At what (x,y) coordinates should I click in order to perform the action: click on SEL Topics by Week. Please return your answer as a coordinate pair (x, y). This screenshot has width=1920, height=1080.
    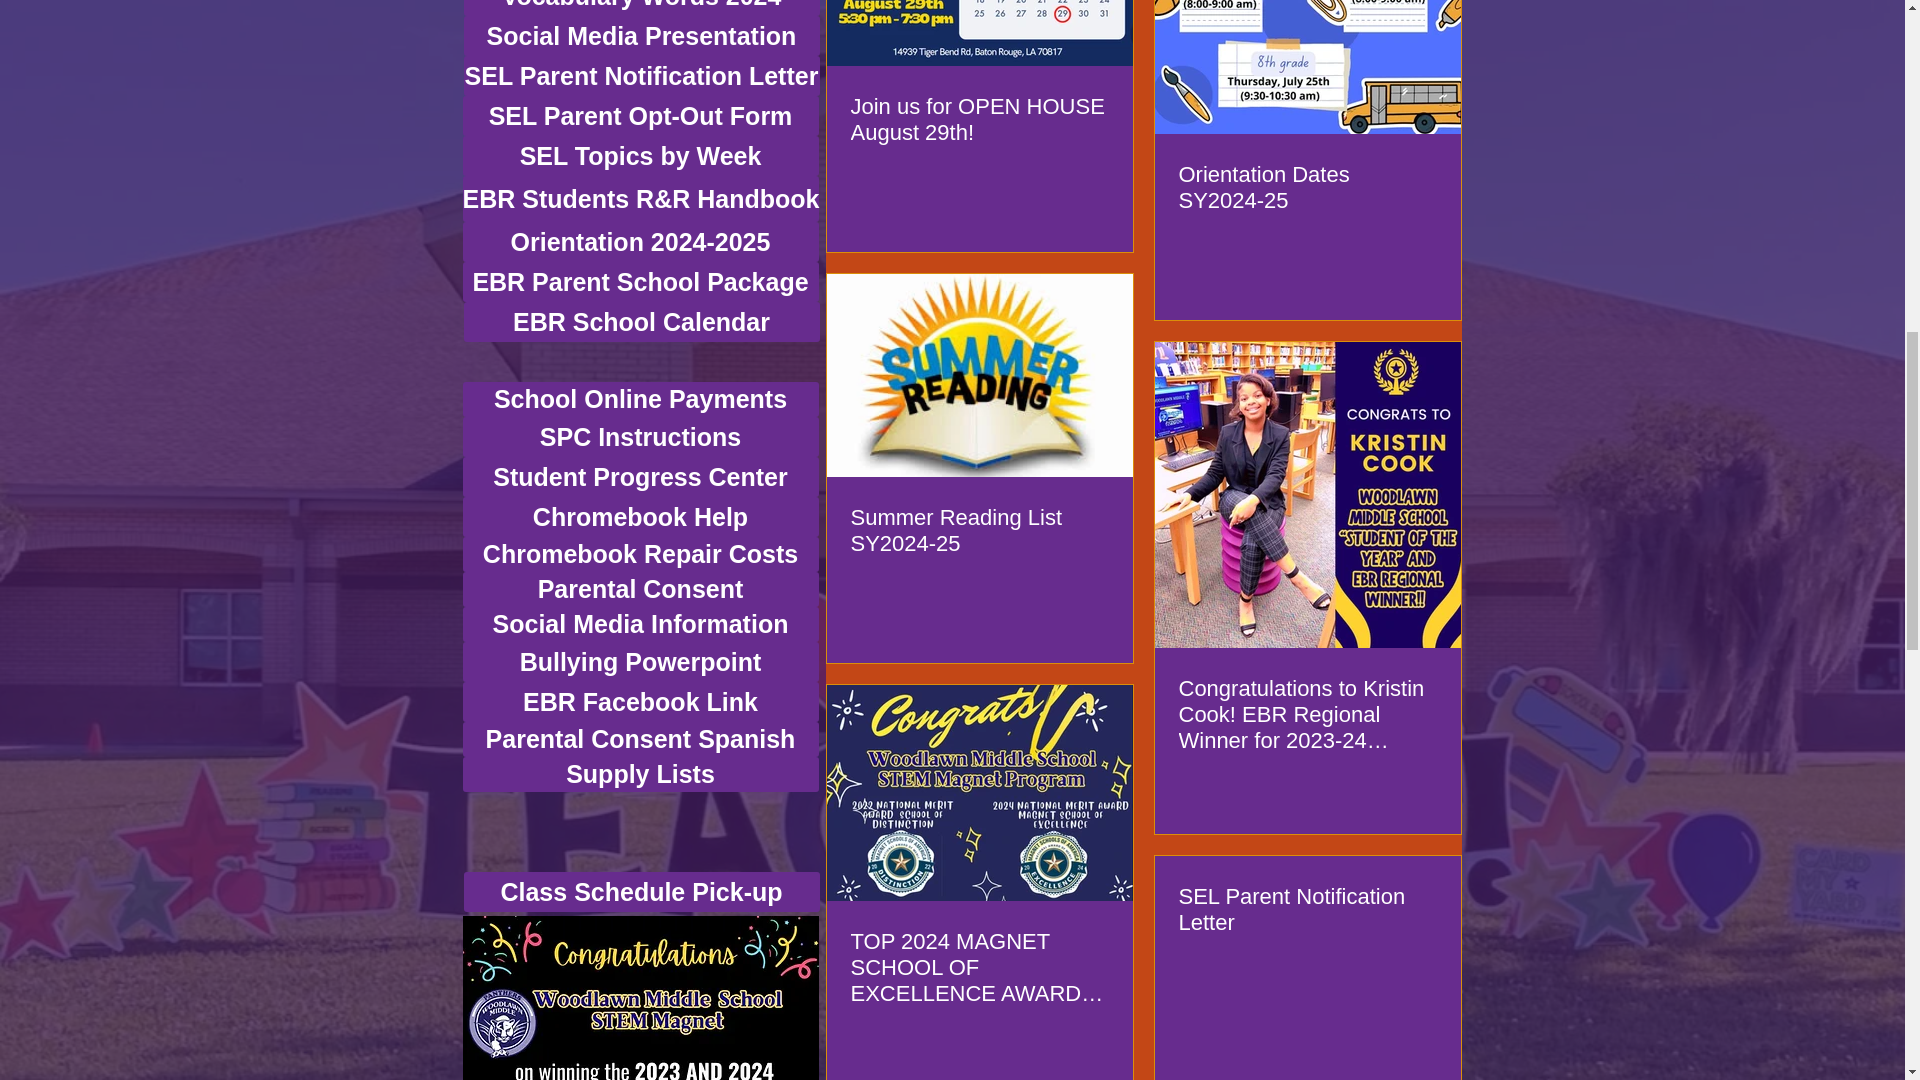
    Looking at the image, I should click on (640, 156).